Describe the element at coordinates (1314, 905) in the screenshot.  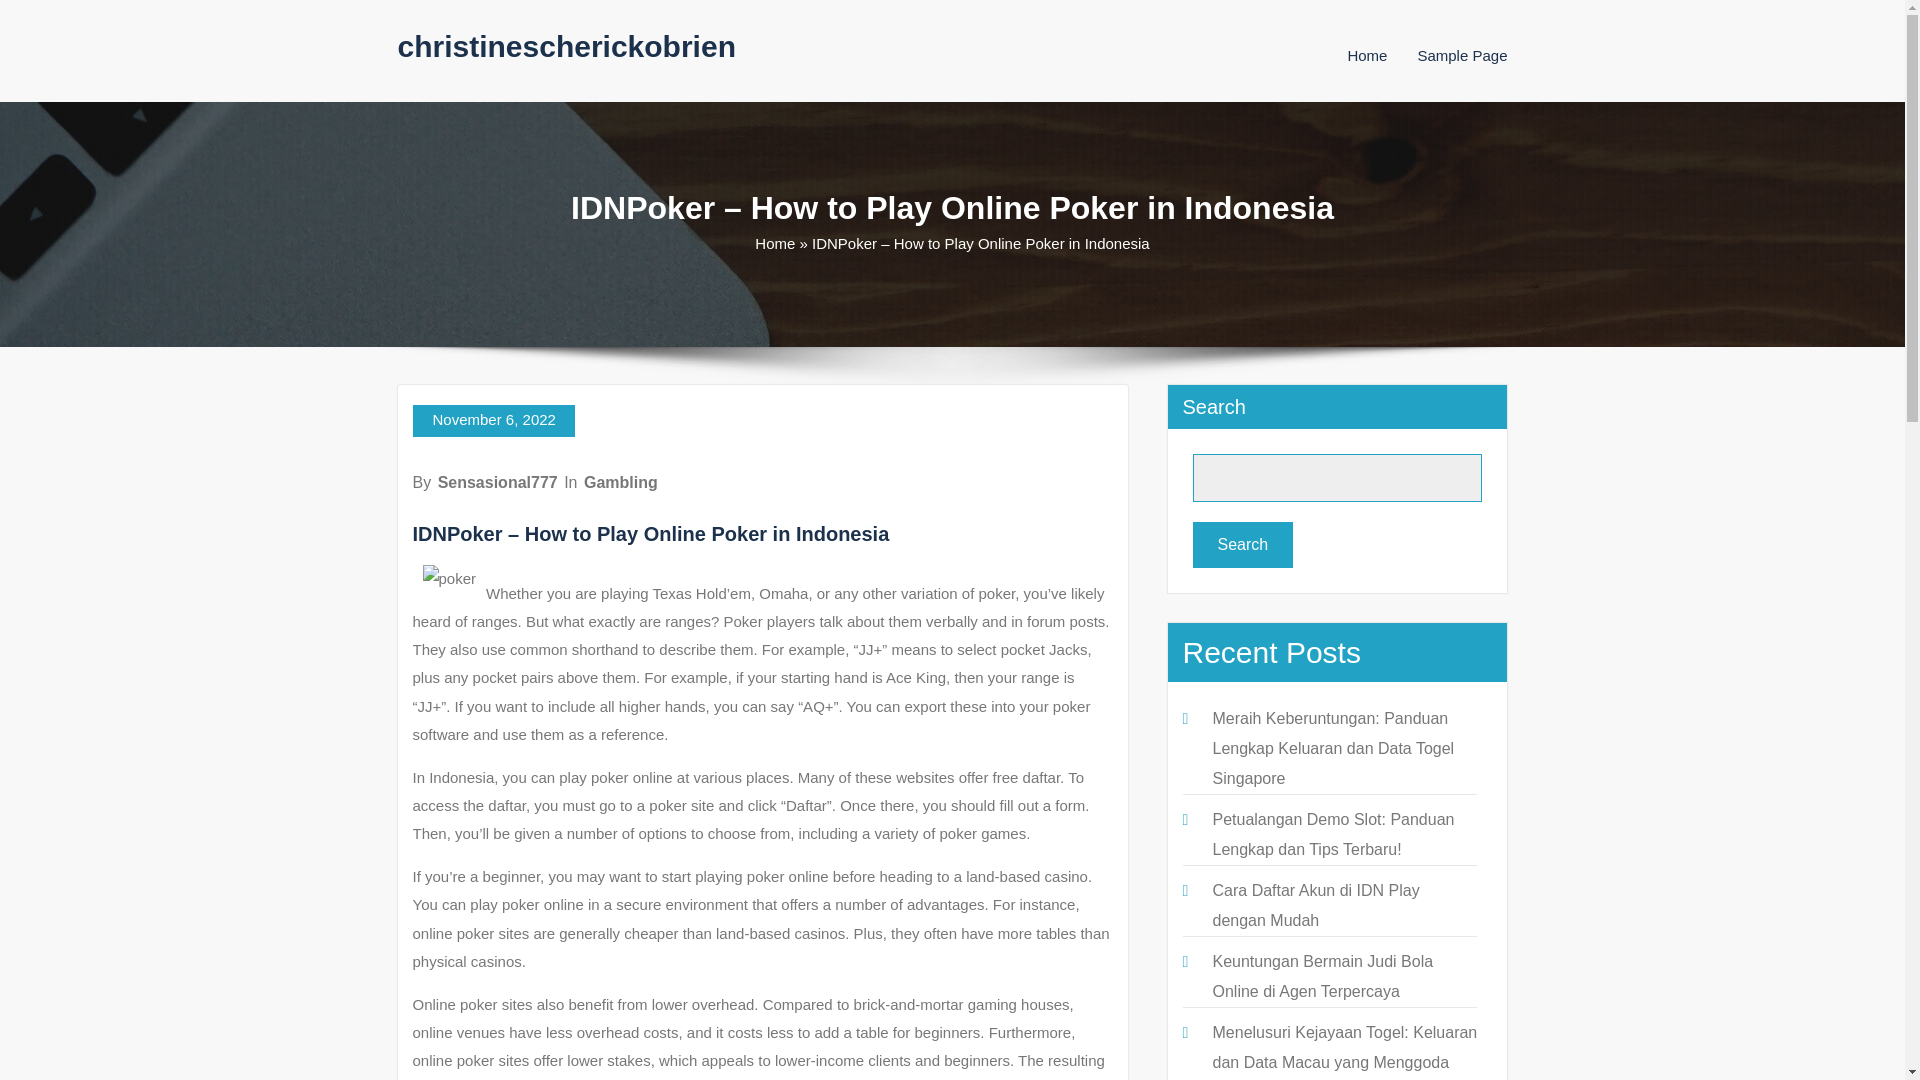
I see `Cara Daftar Akun di IDN Play dengan Mudah` at that location.